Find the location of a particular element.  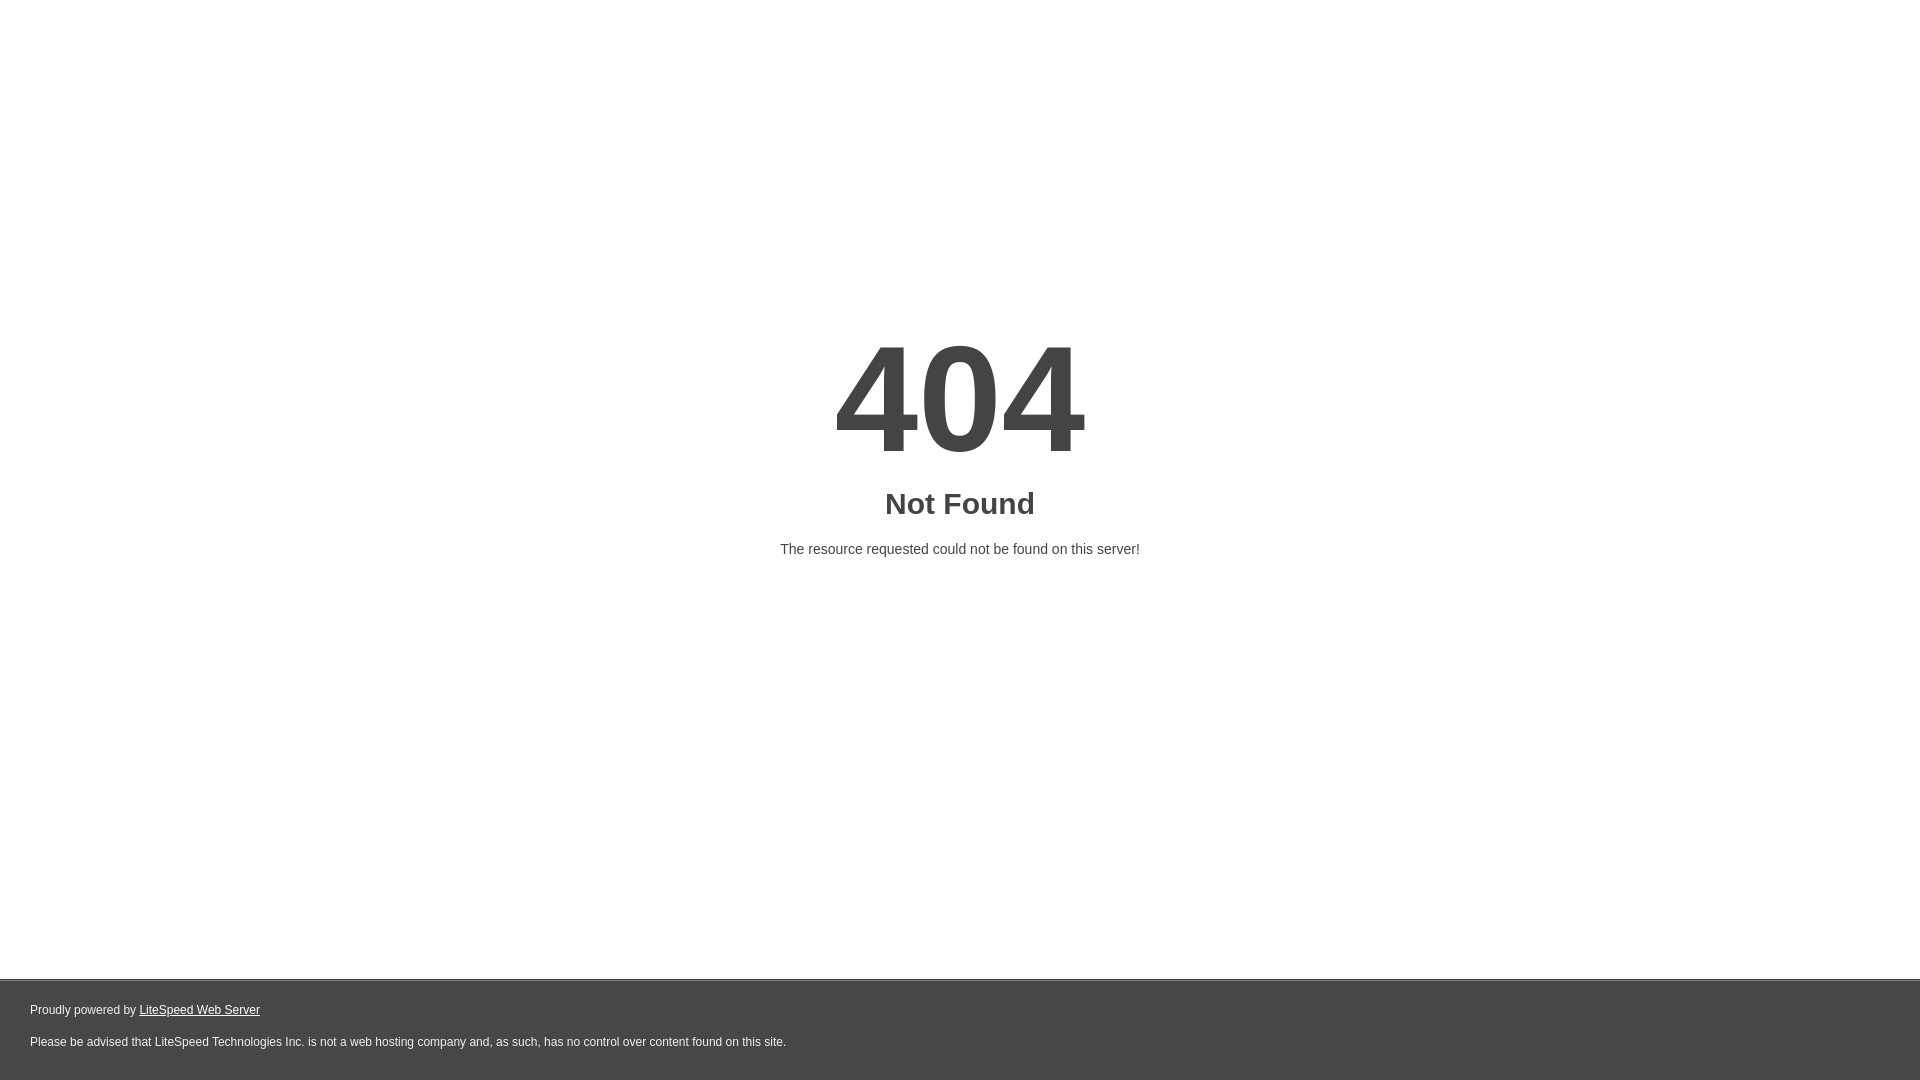

LiteSpeed Web Server is located at coordinates (200, 1010).